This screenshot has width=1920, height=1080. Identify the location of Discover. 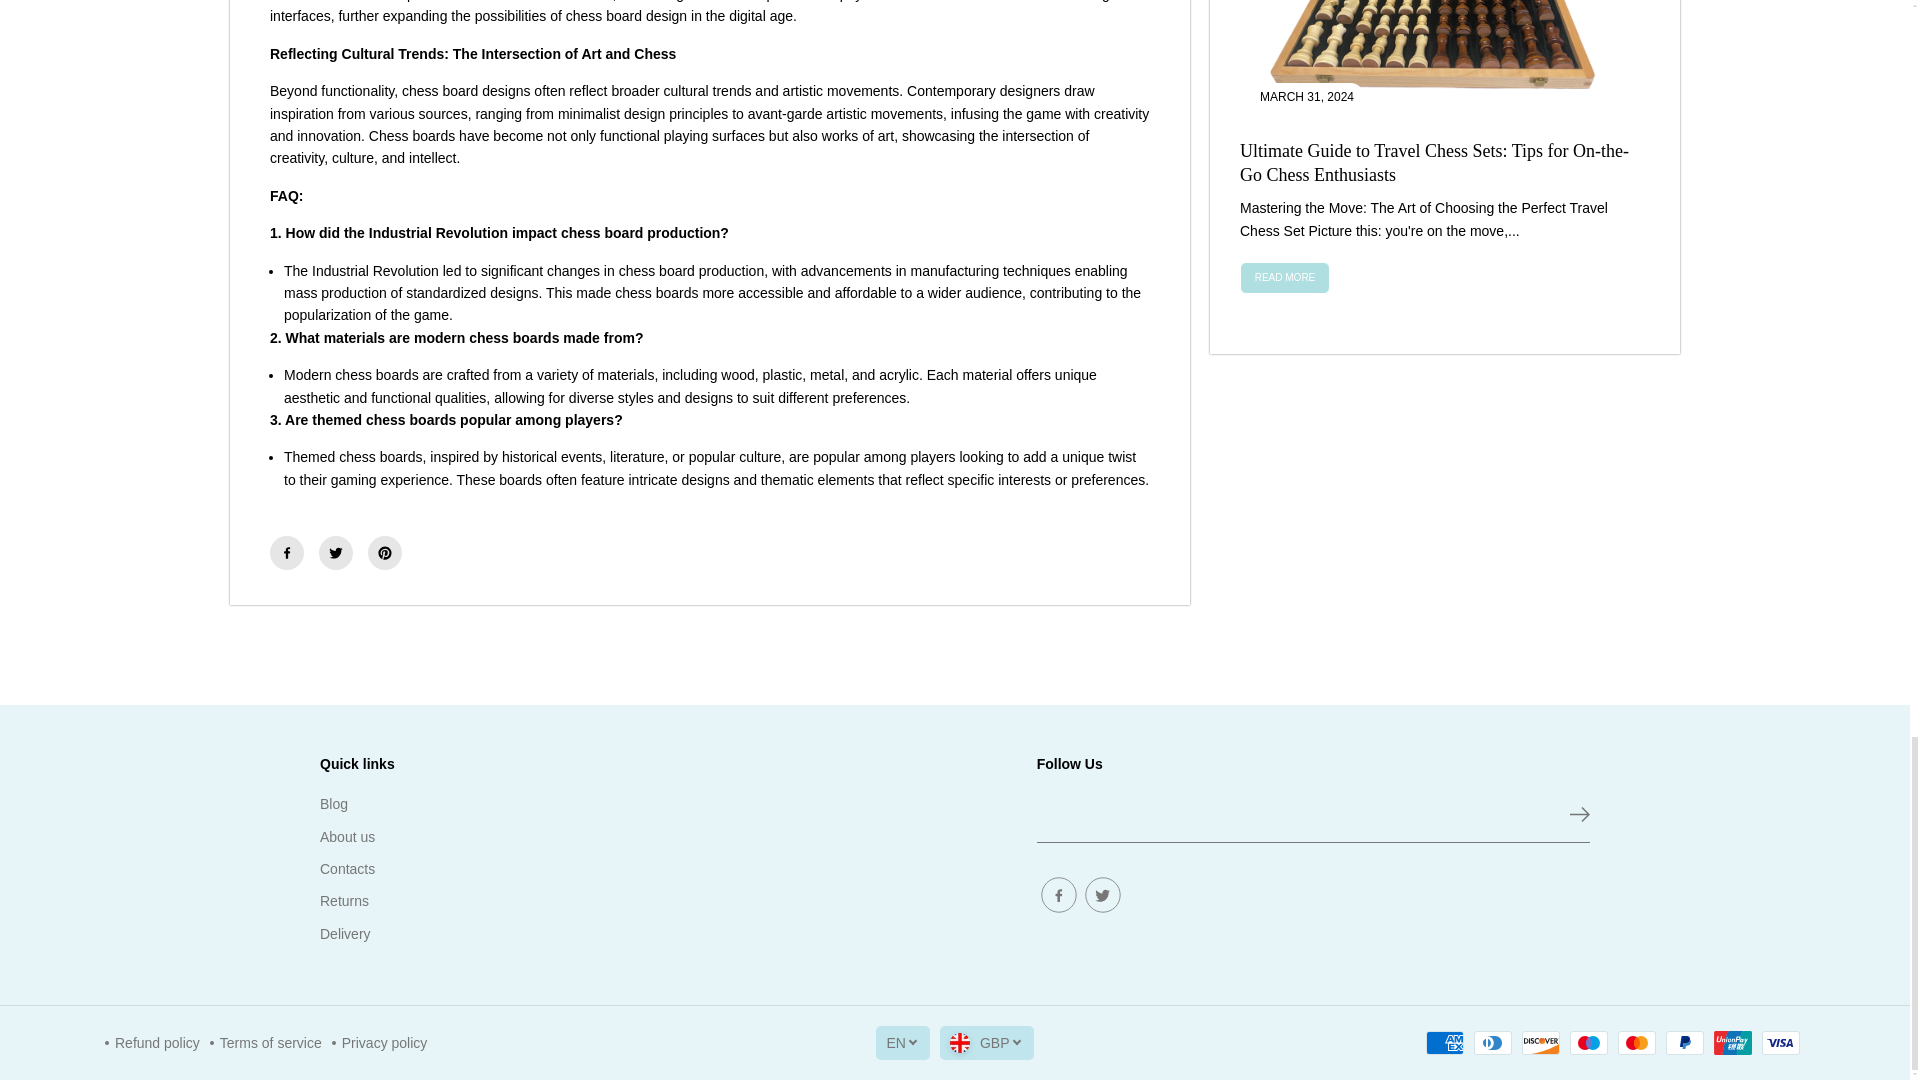
(1540, 1043).